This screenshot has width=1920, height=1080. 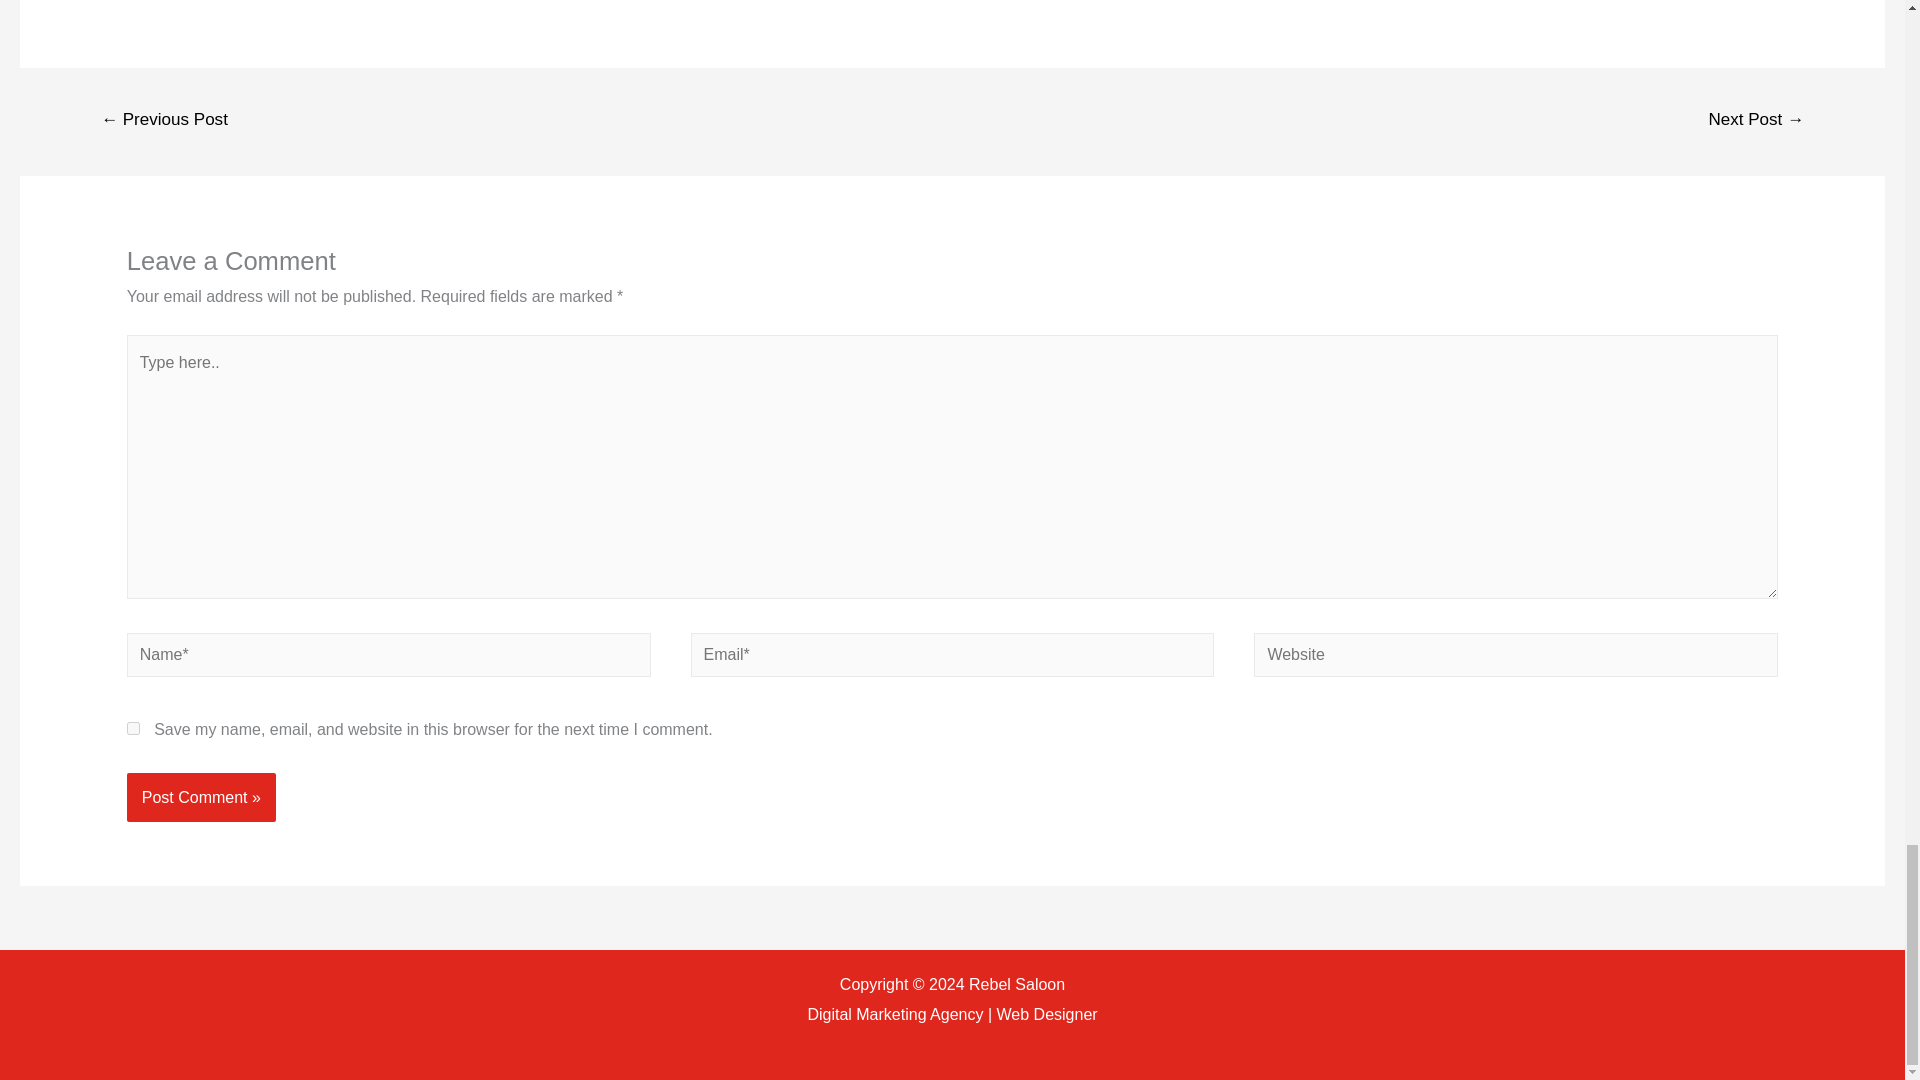 I want to click on yes, so click(x=133, y=728).